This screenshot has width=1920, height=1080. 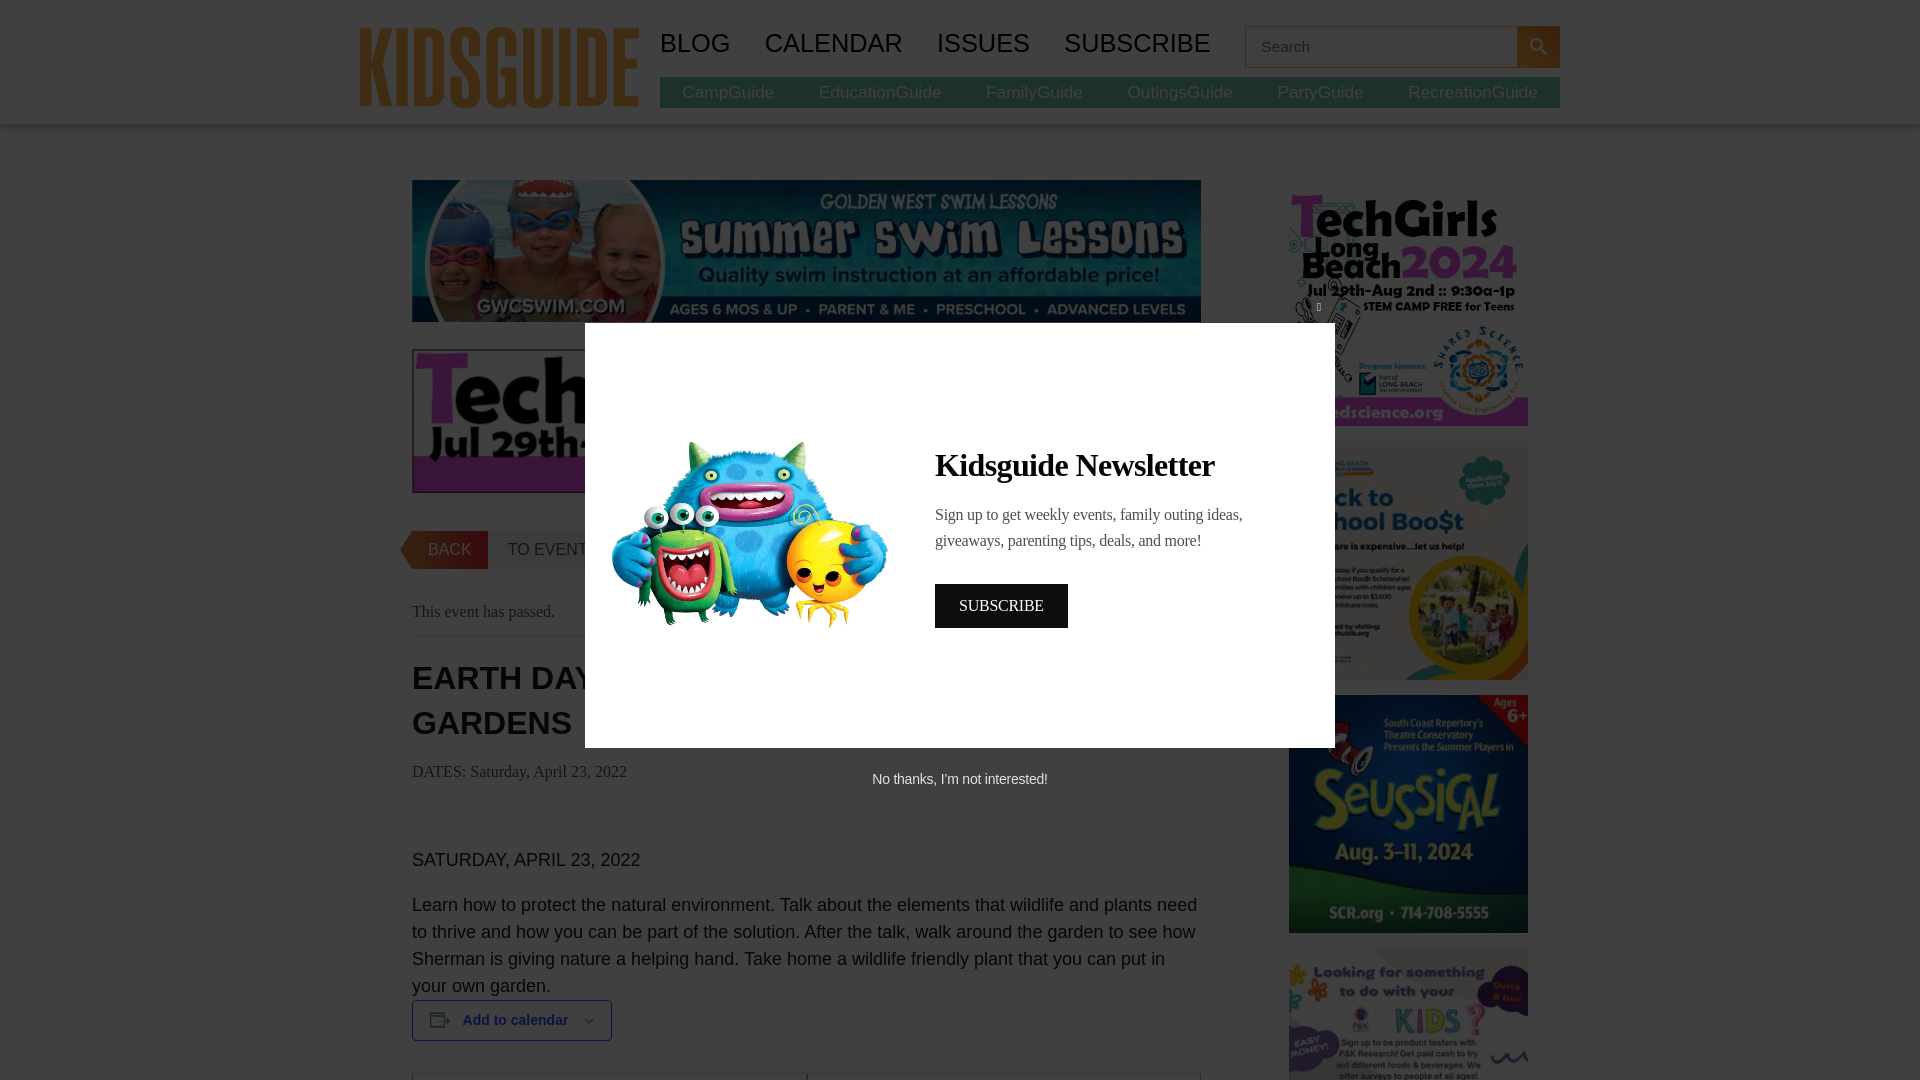 What do you see at coordinates (1538, 46) in the screenshot?
I see `GO` at bounding box center [1538, 46].